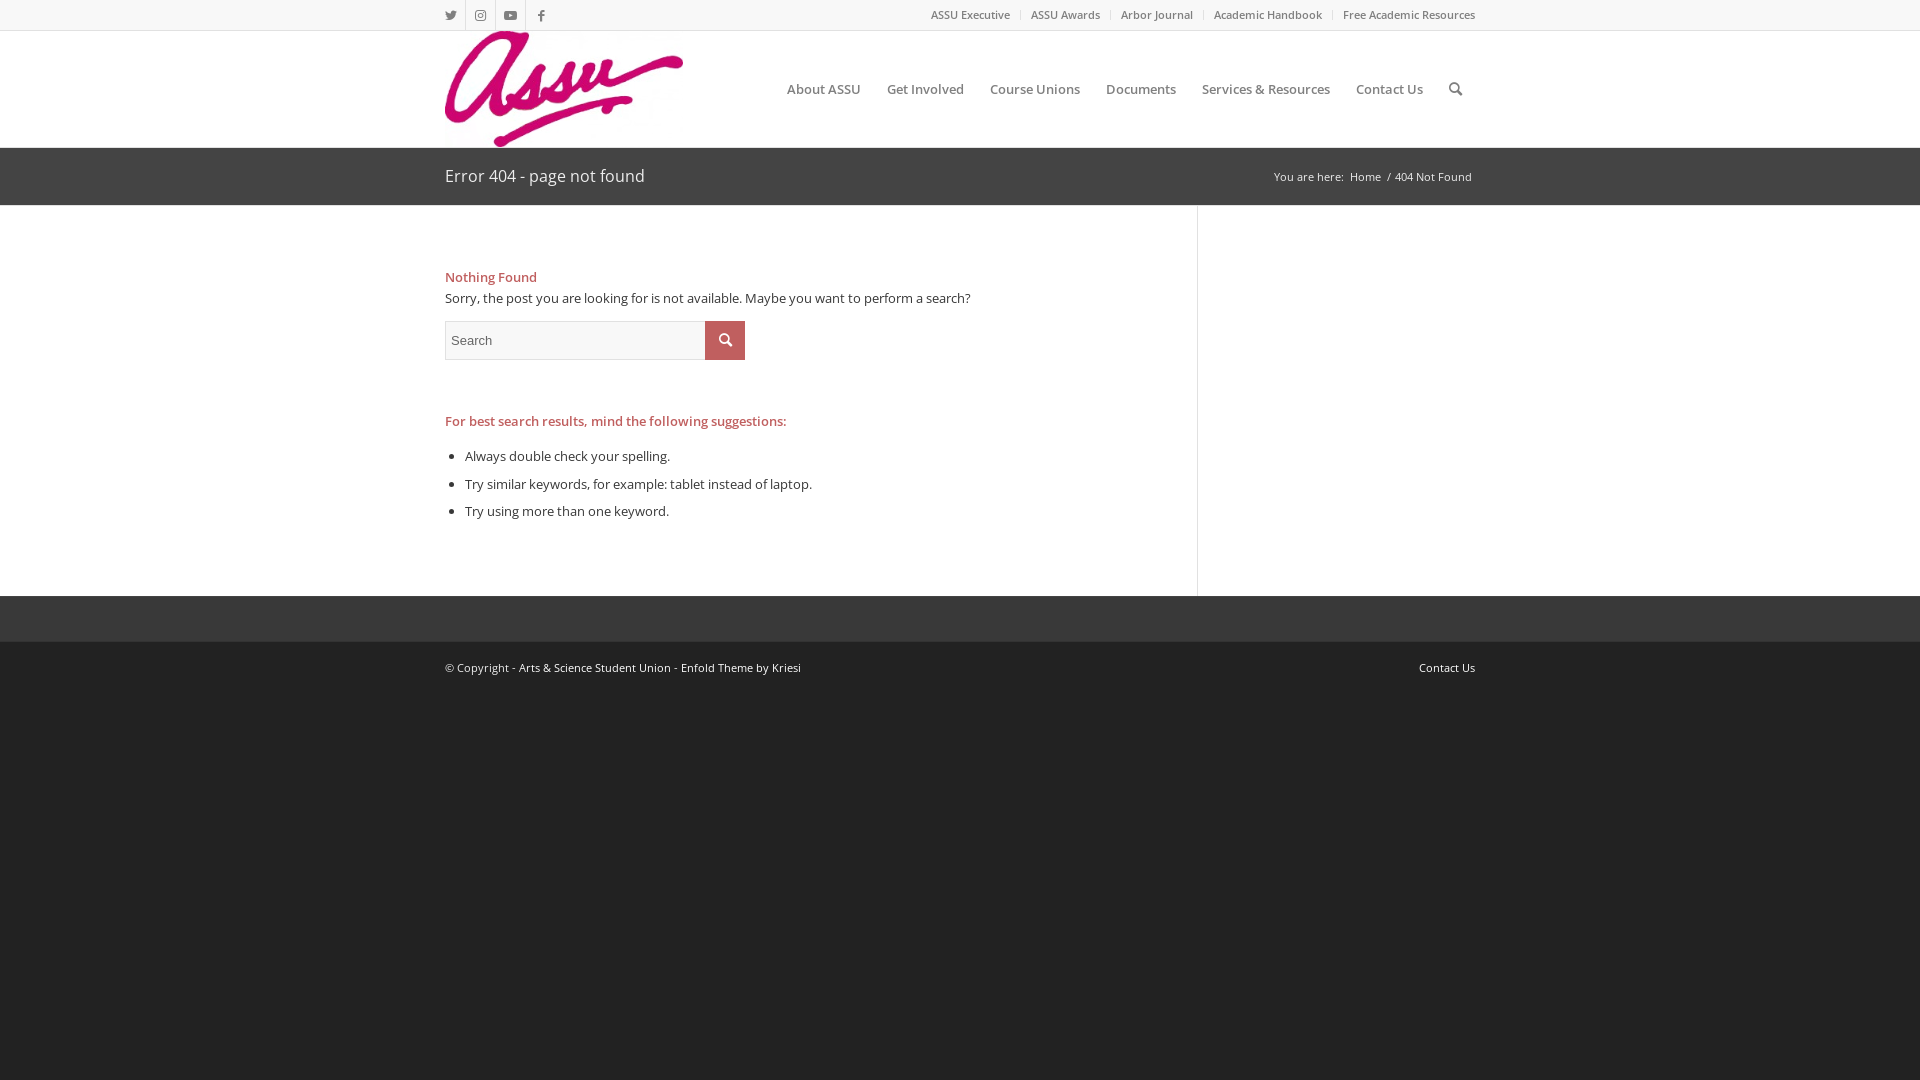 This screenshot has width=1920, height=1080. I want to click on Academic Handbook, so click(1268, 14).